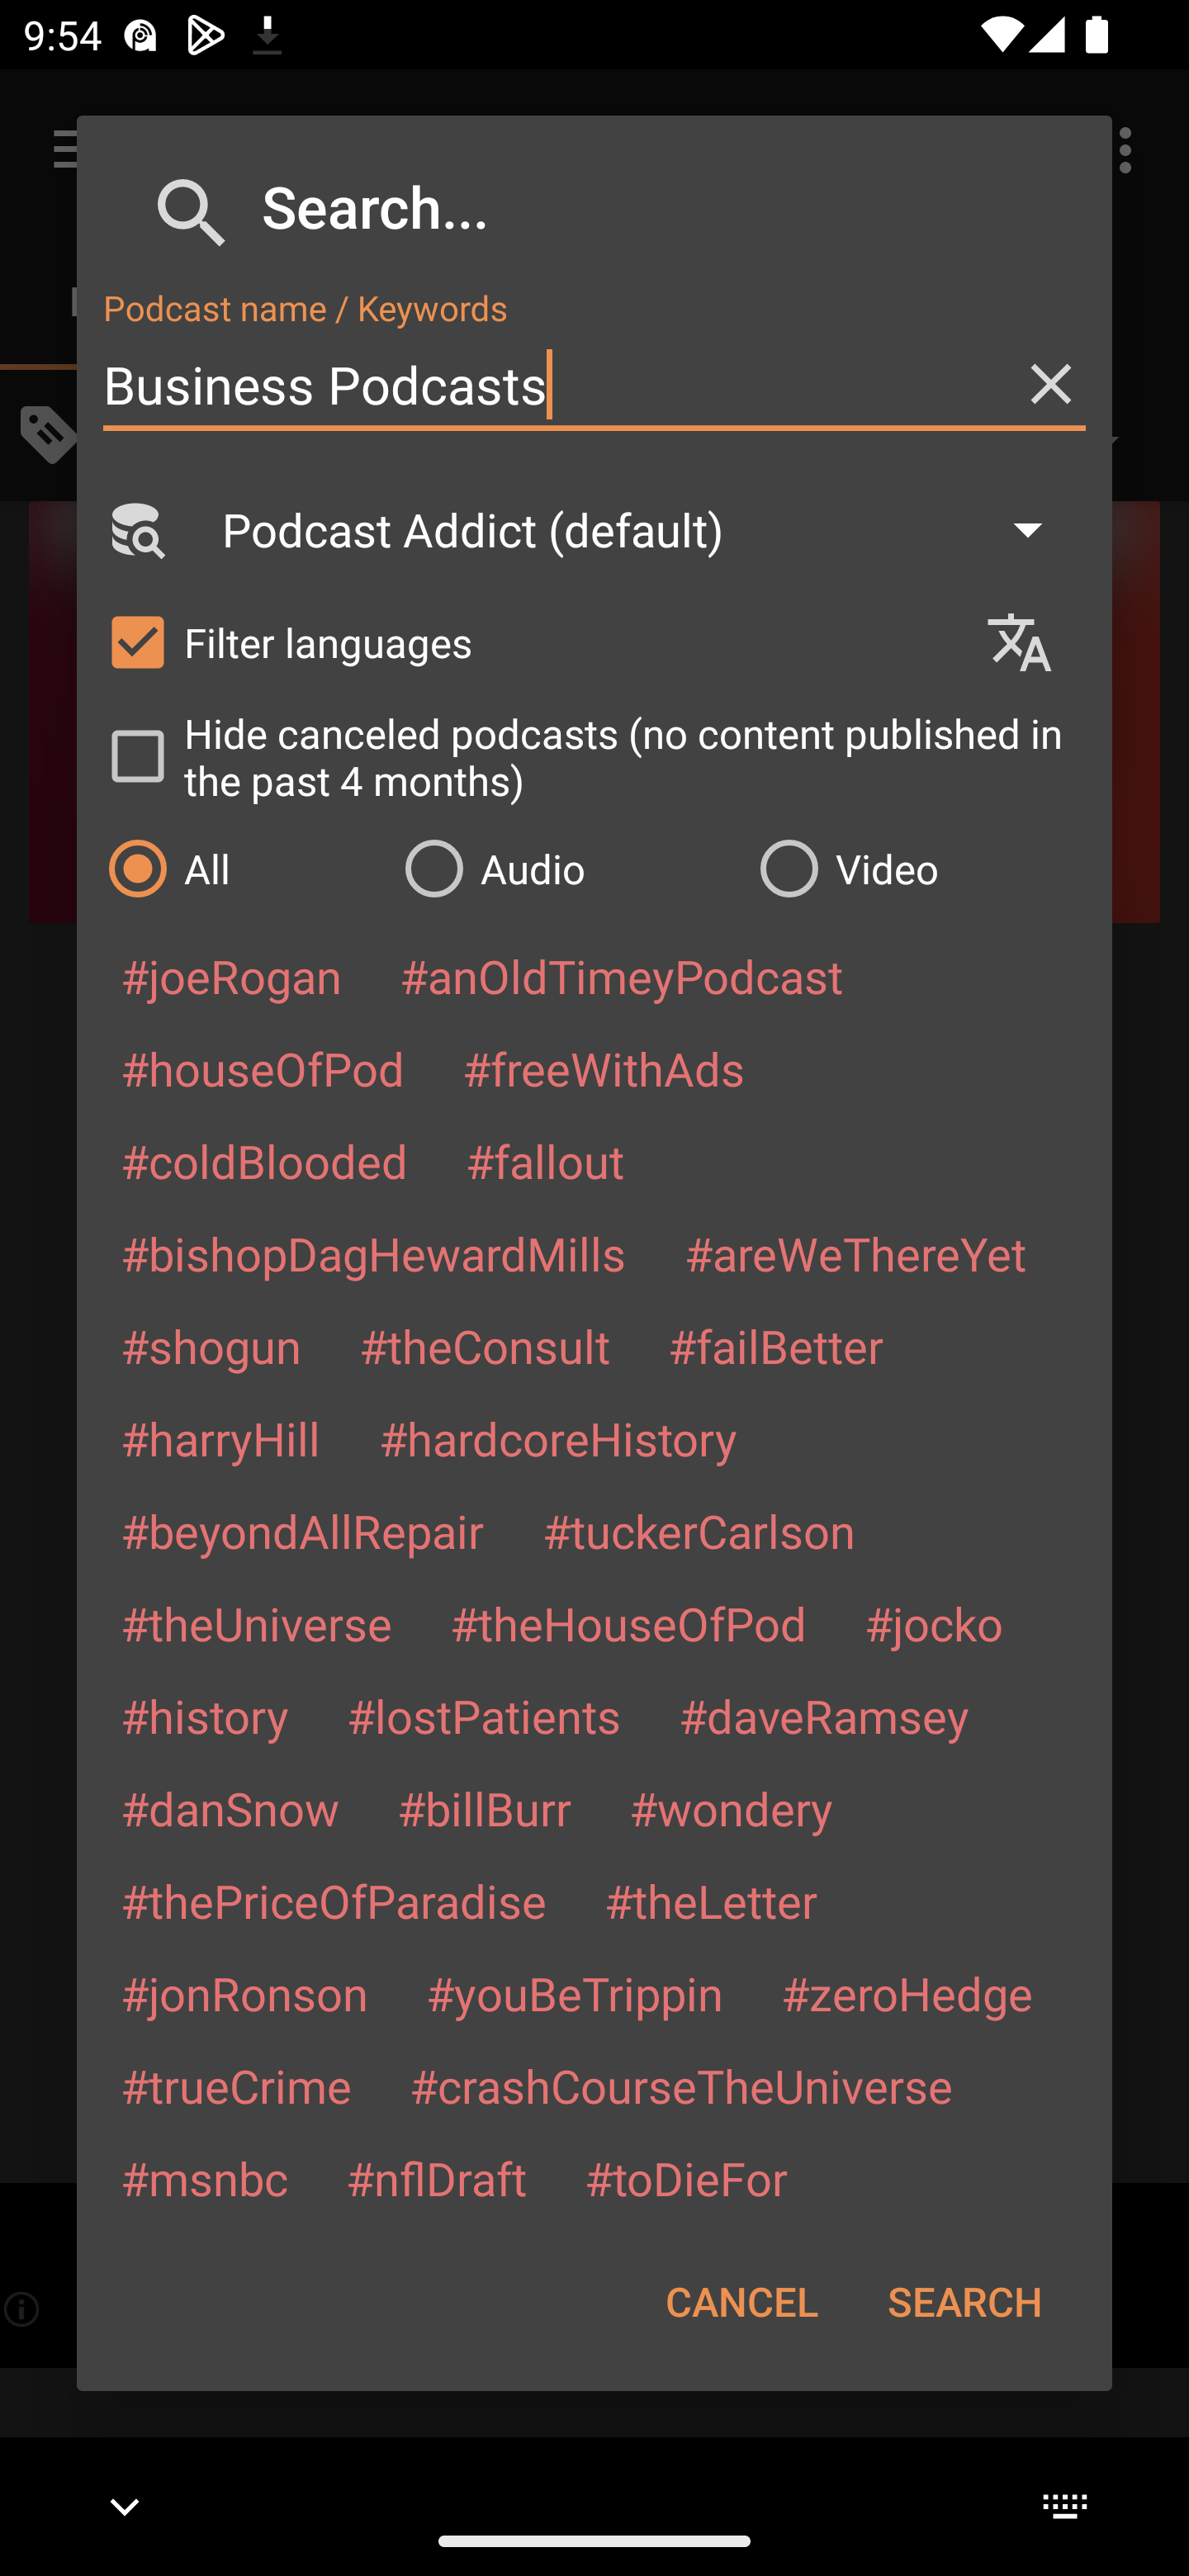  What do you see at coordinates (210, 1346) in the screenshot?
I see `#shogun` at bounding box center [210, 1346].